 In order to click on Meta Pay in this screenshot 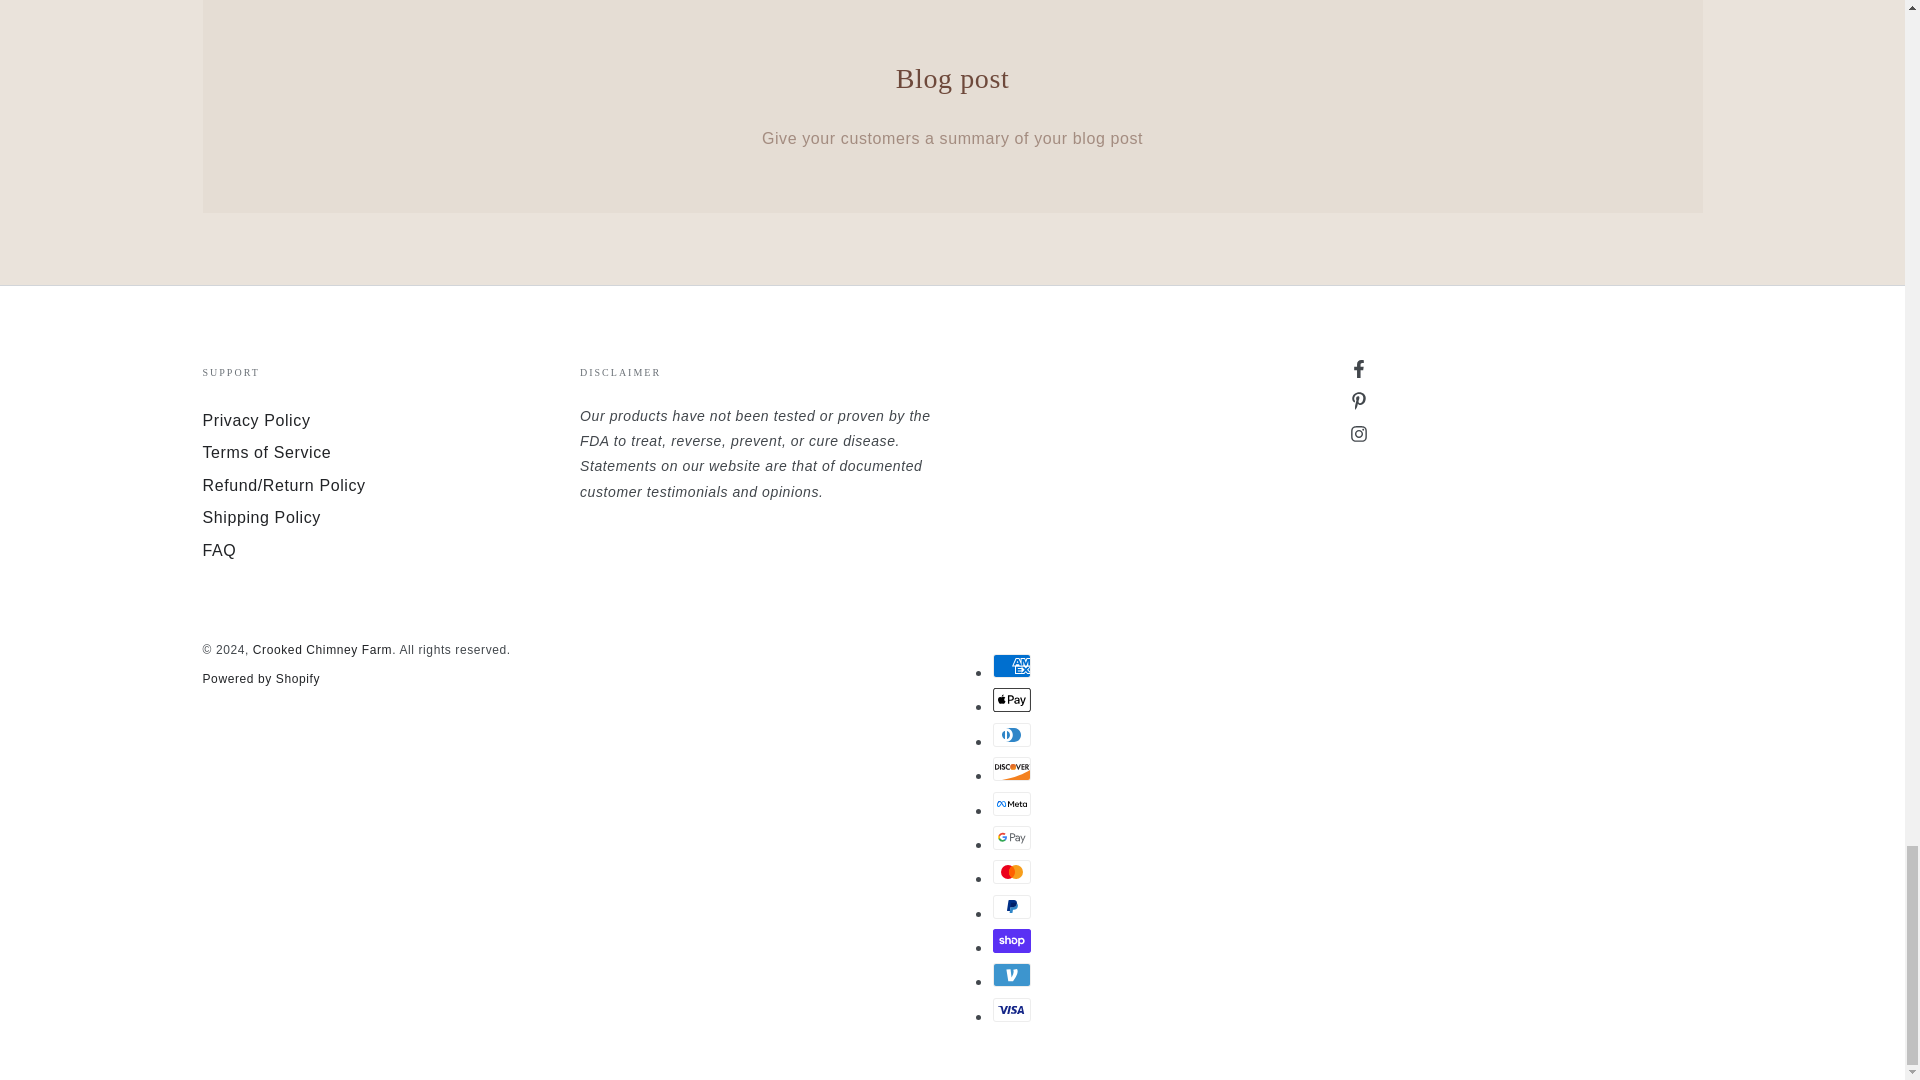, I will do `click(1010, 802)`.